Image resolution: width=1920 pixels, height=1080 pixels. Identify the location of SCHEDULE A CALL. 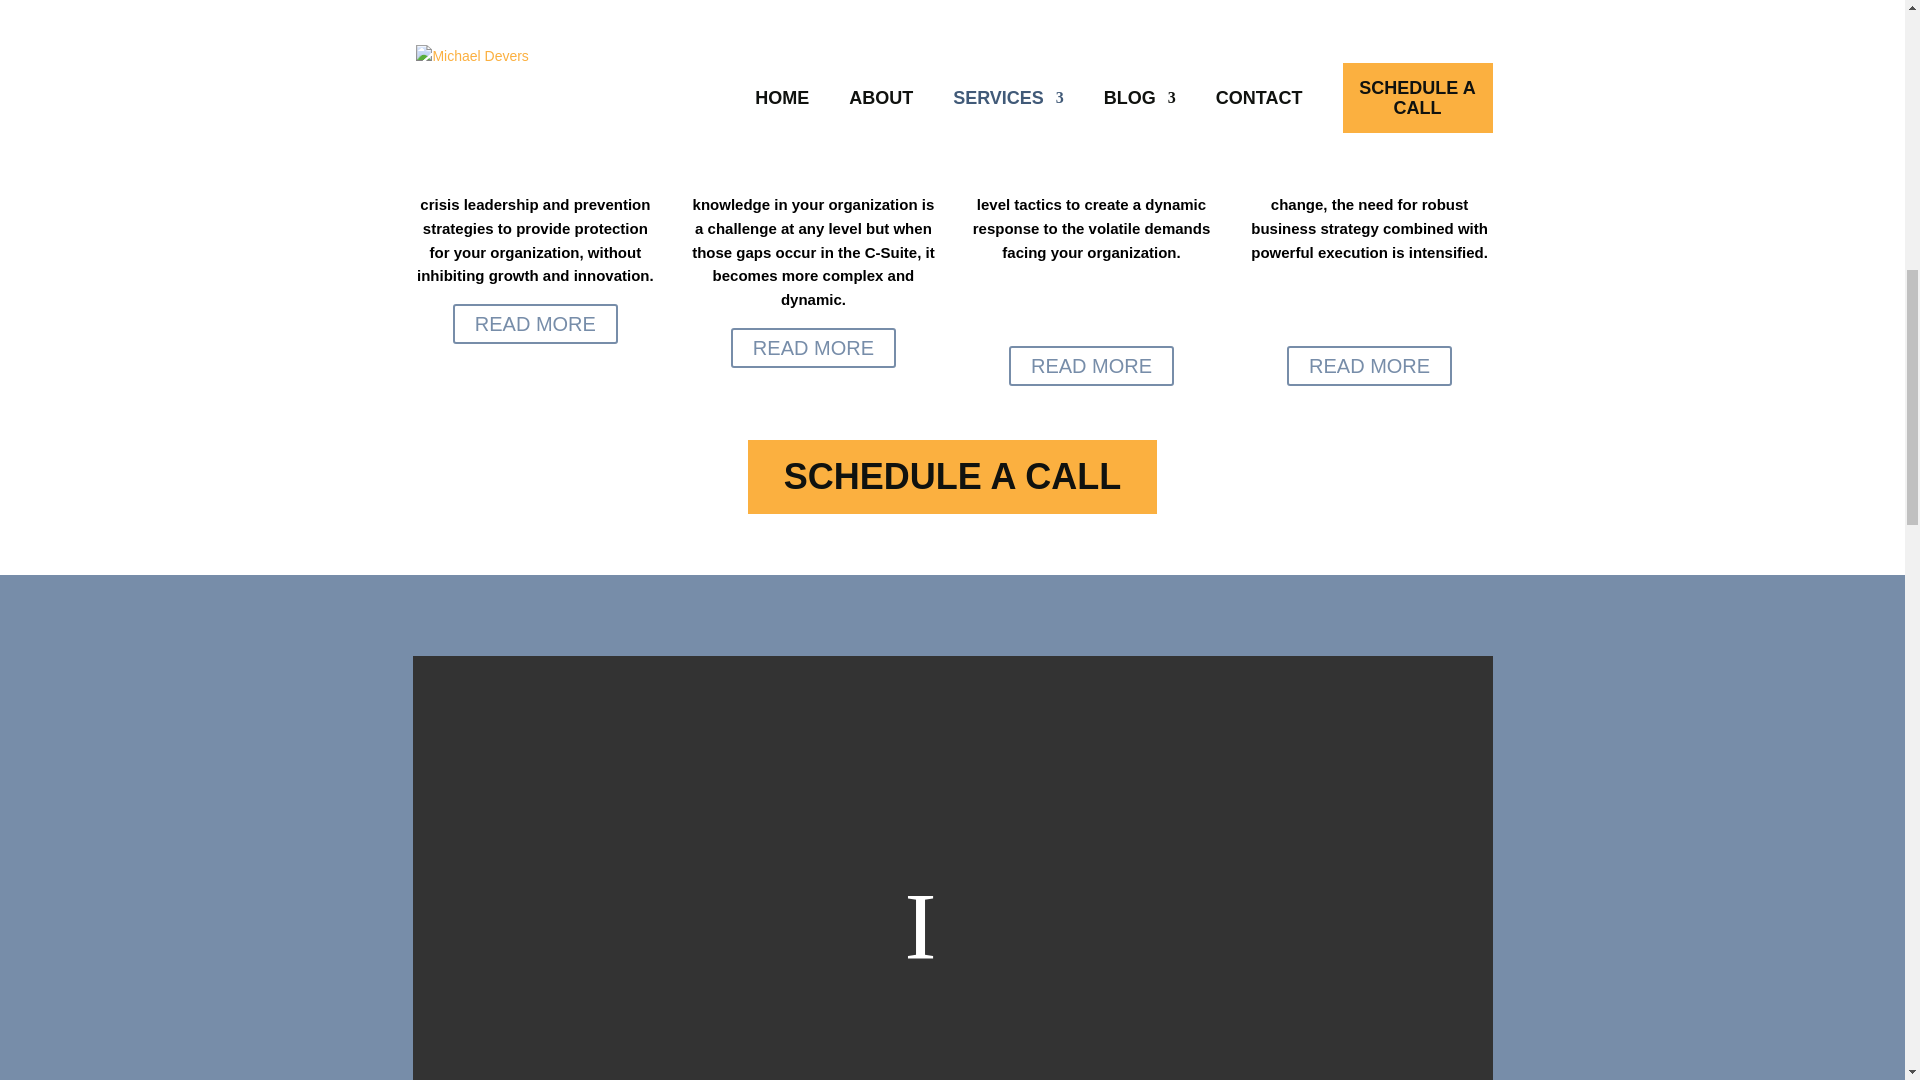
(952, 476).